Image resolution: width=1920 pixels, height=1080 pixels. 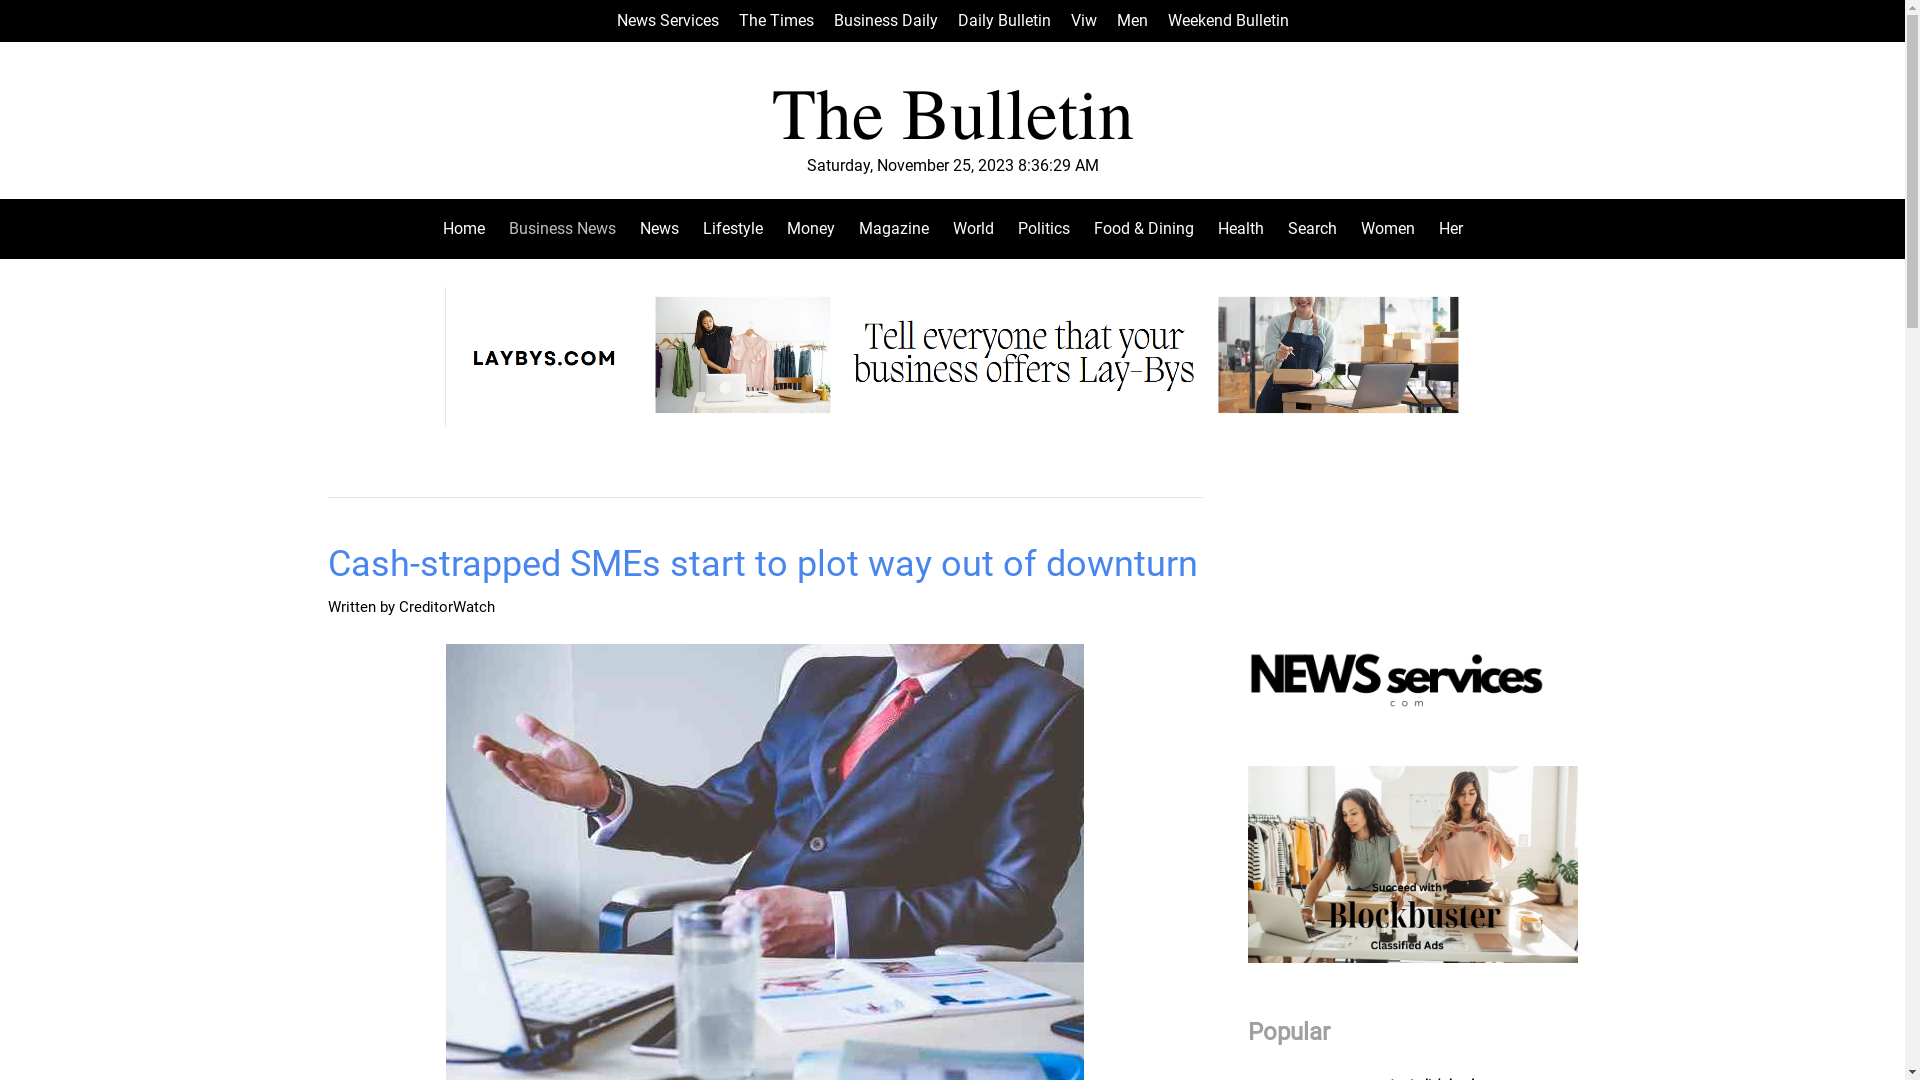 I want to click on The Times, so click(x=776, y=21).